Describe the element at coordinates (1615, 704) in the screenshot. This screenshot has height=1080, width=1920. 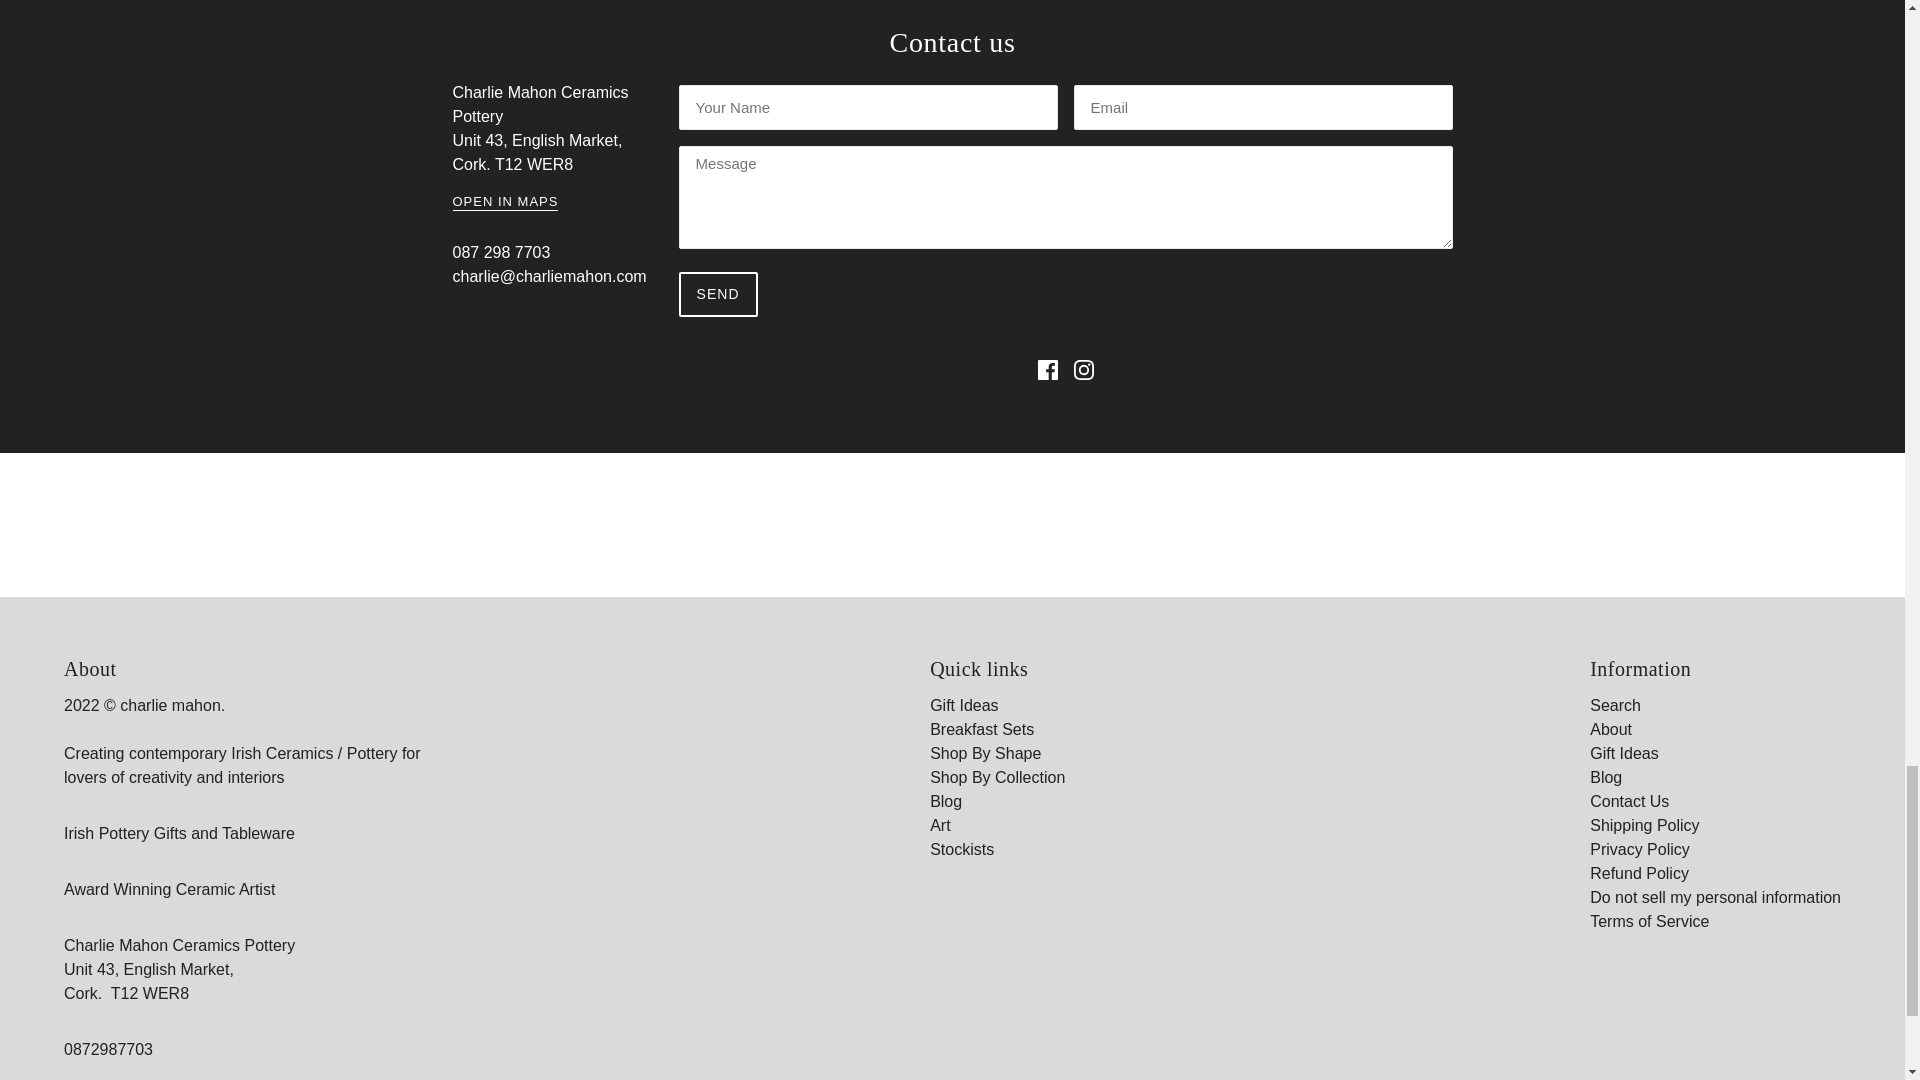
I see `Search ` at that location.